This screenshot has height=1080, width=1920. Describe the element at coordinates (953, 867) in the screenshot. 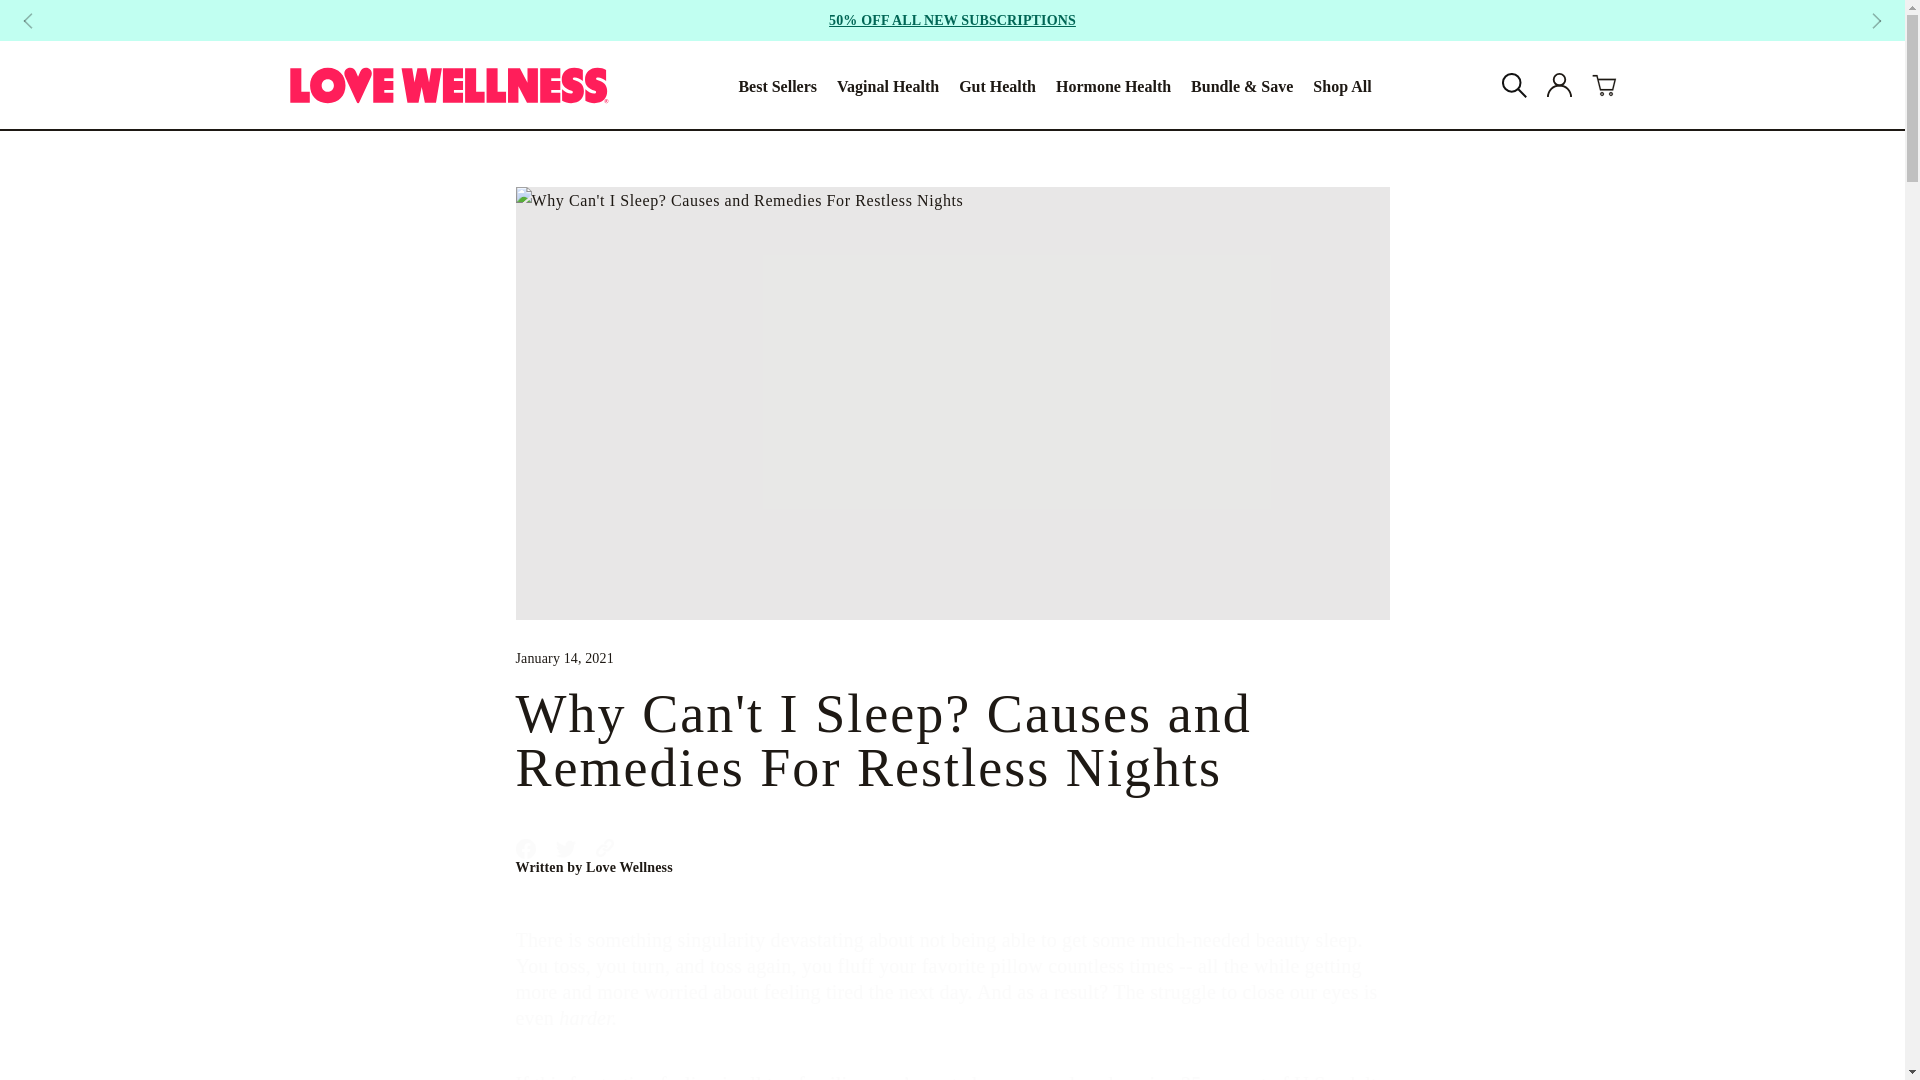

I see `Hormone Health` at that location.